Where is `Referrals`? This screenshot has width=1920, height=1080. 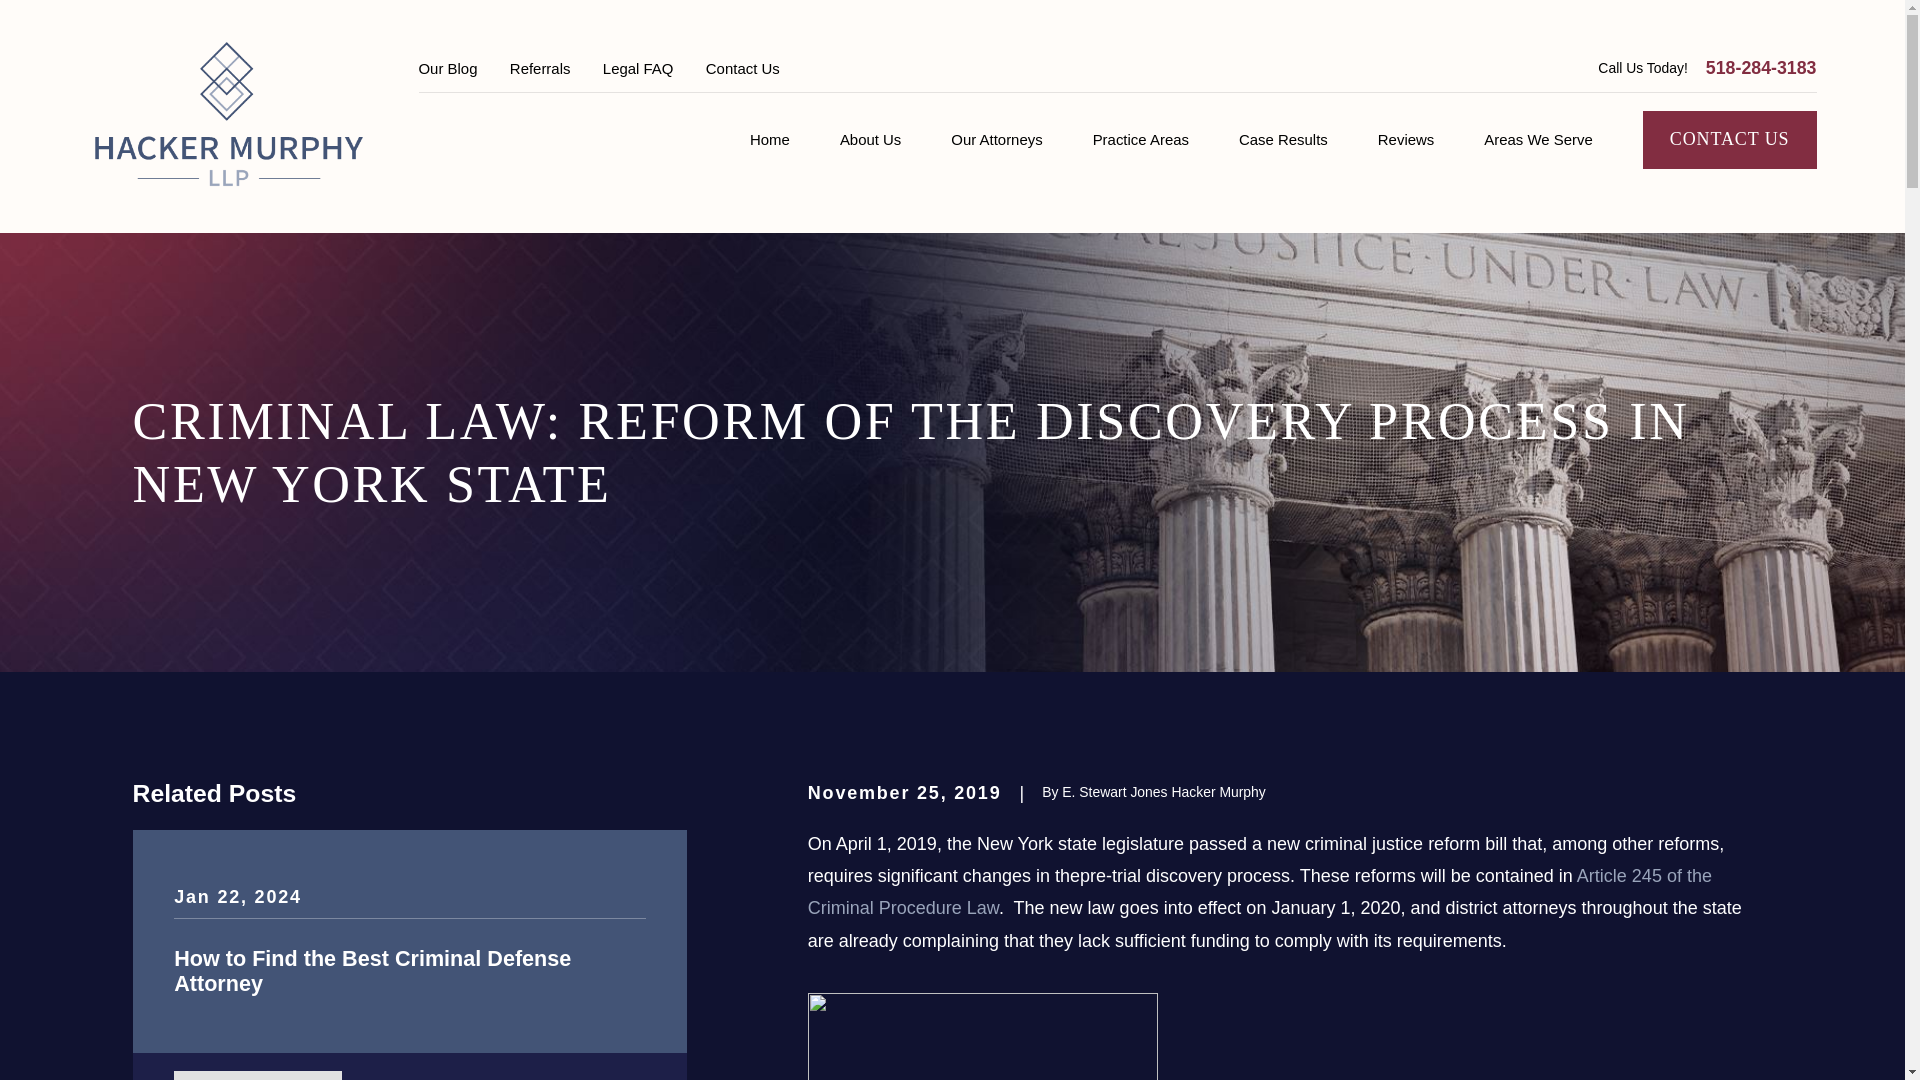
Referrals is located at coordinates (540, 68).